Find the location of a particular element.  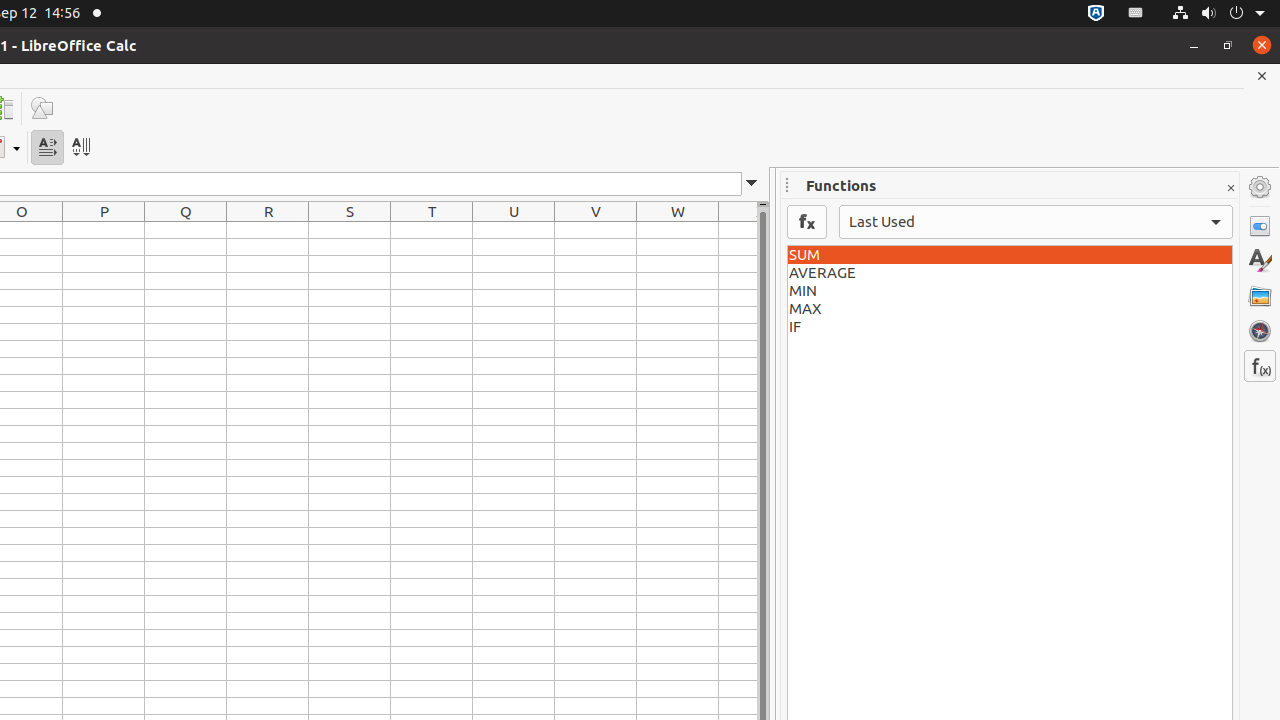

P1 is located at coordinates (104, 230).